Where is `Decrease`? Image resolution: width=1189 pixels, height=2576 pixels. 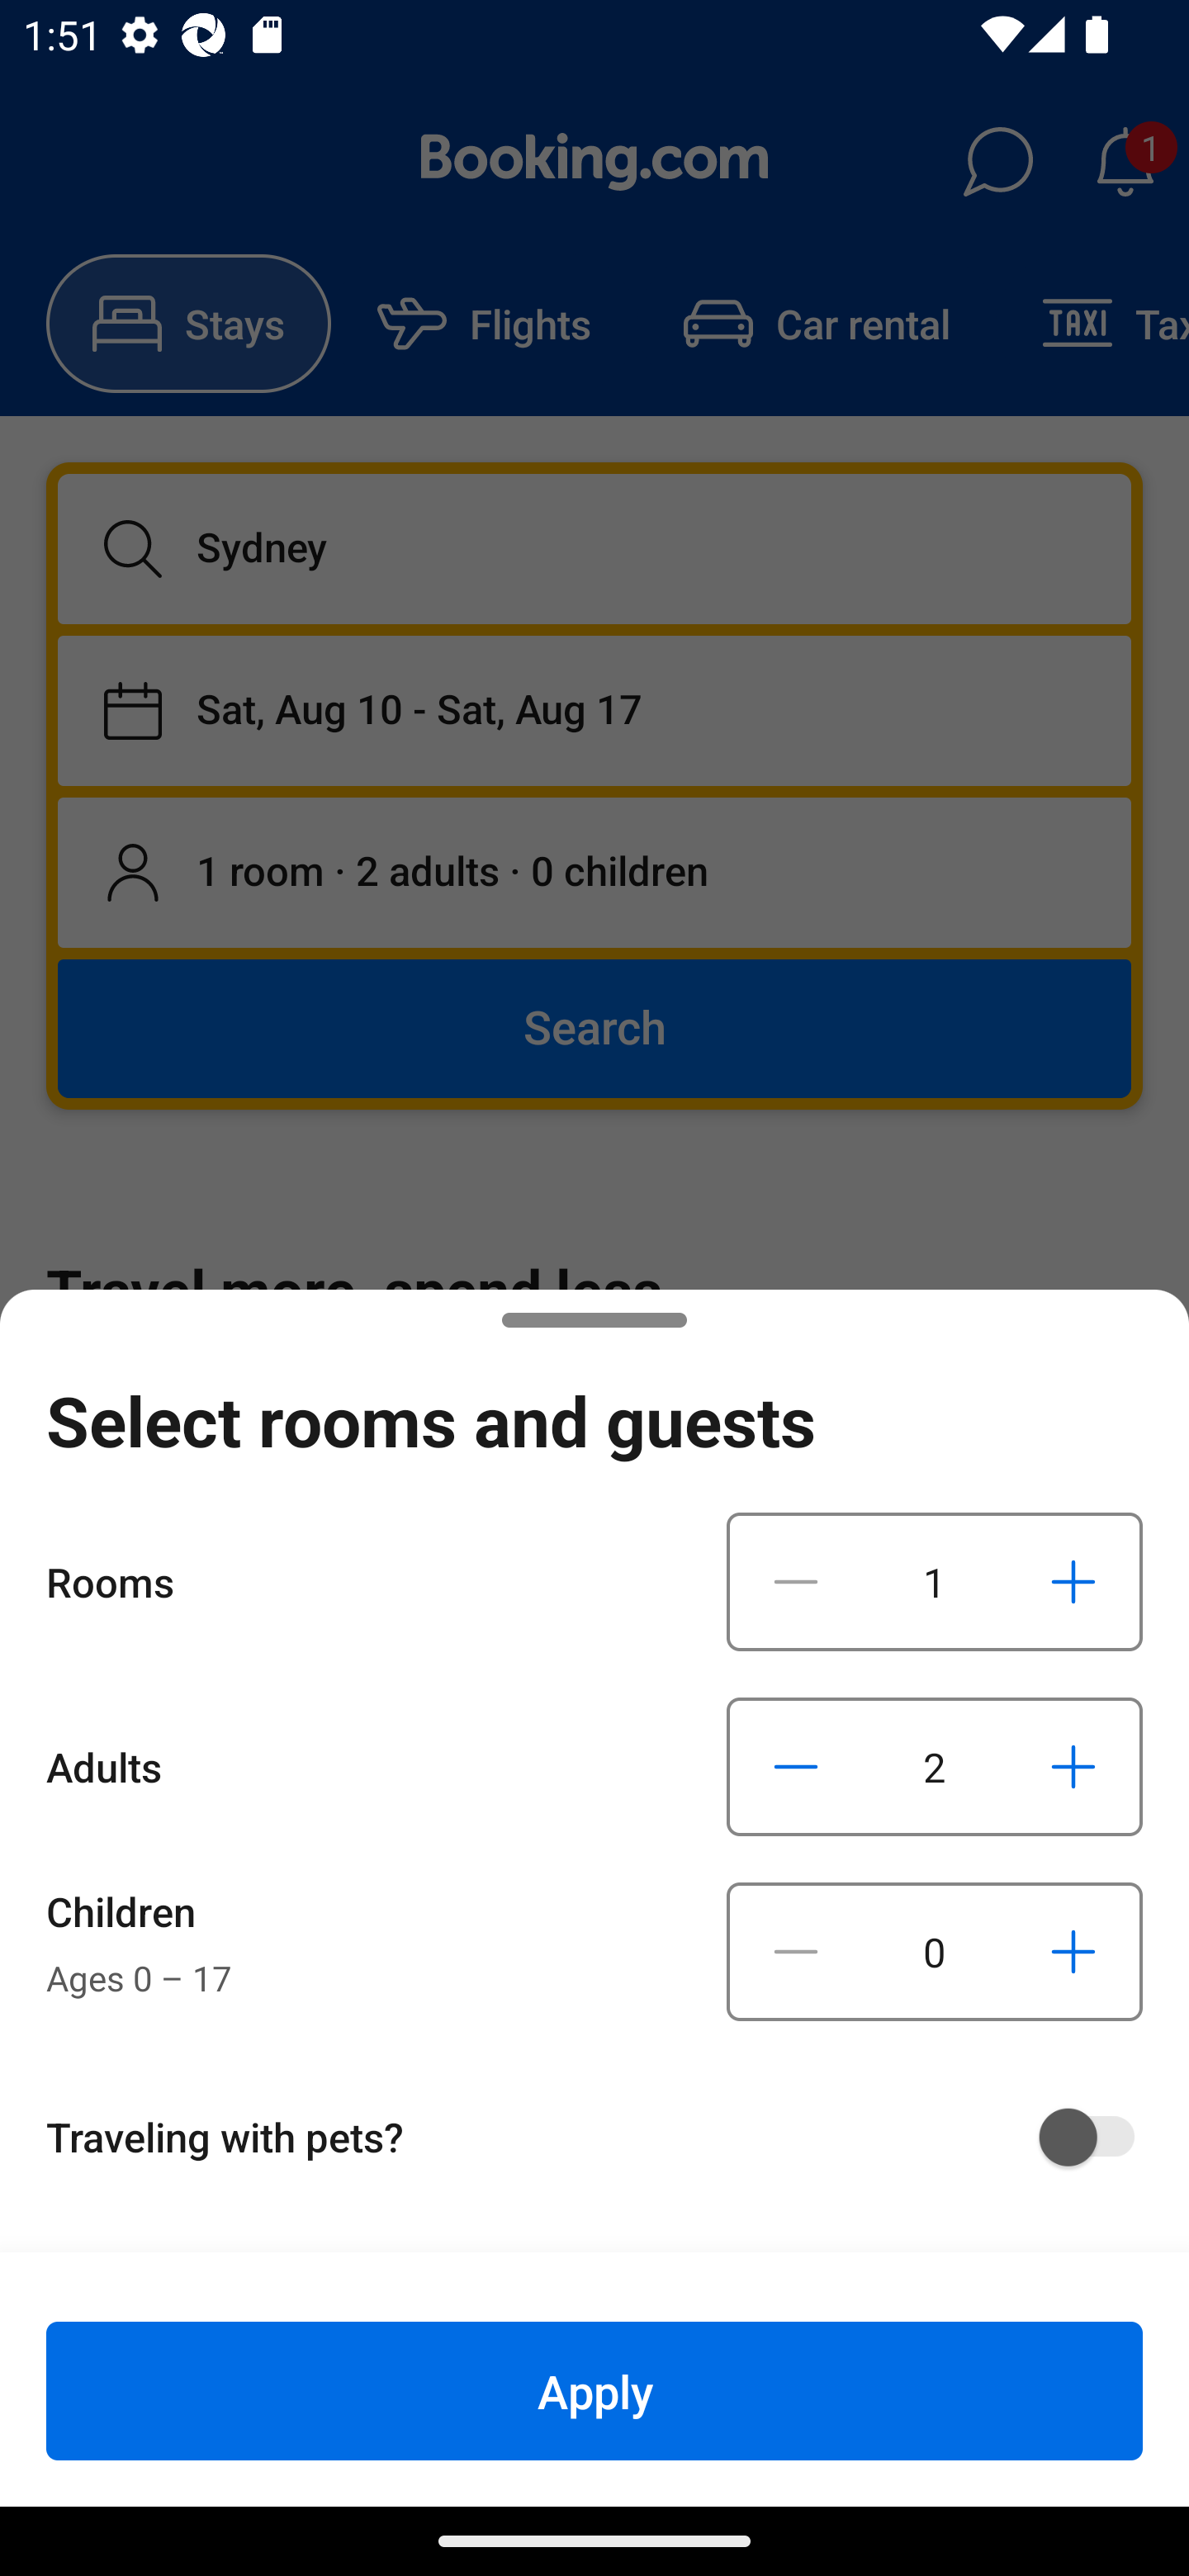 Decrease is located at coordinates (796, 1581).